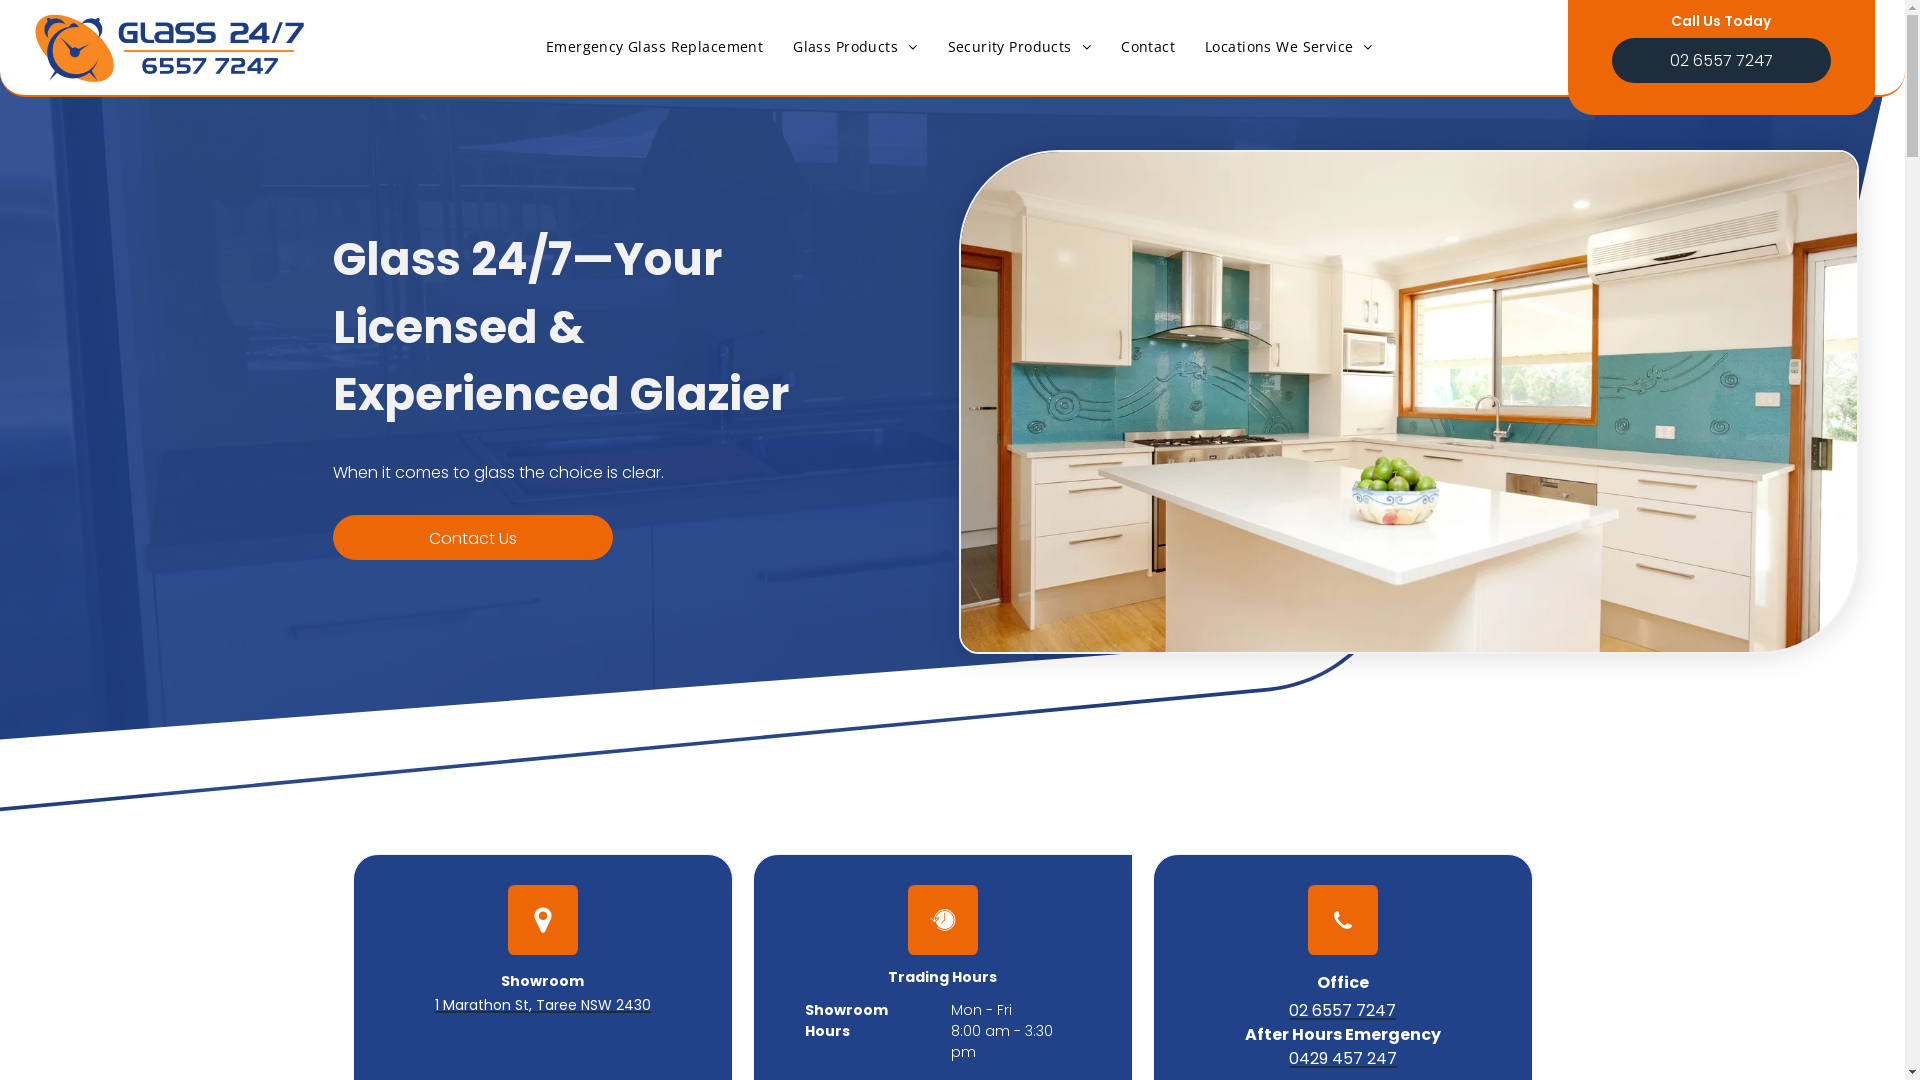 This screenshot has height=1080, width=1920. I want to click on Contact Us, so click(472, 538).